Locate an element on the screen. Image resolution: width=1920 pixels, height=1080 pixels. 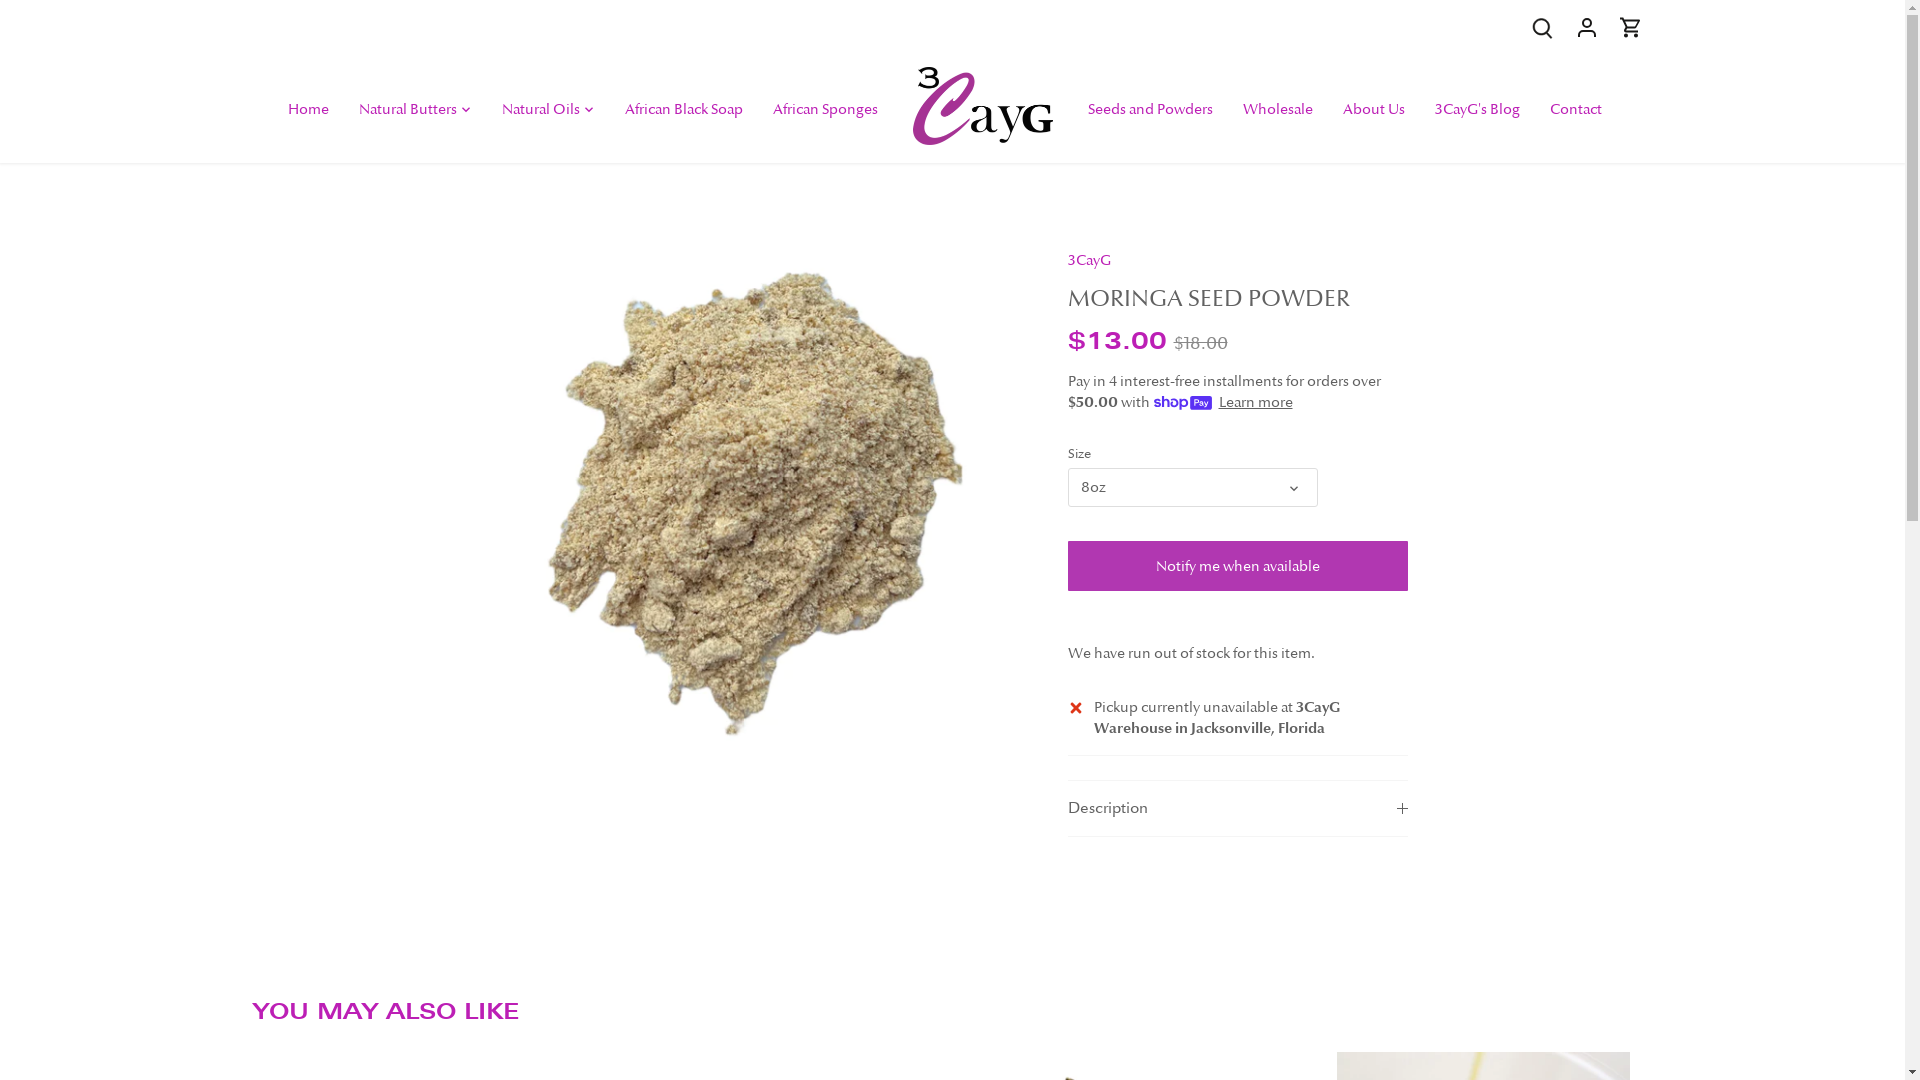
3CayG's Blog is located at coordinates (1478, 109).